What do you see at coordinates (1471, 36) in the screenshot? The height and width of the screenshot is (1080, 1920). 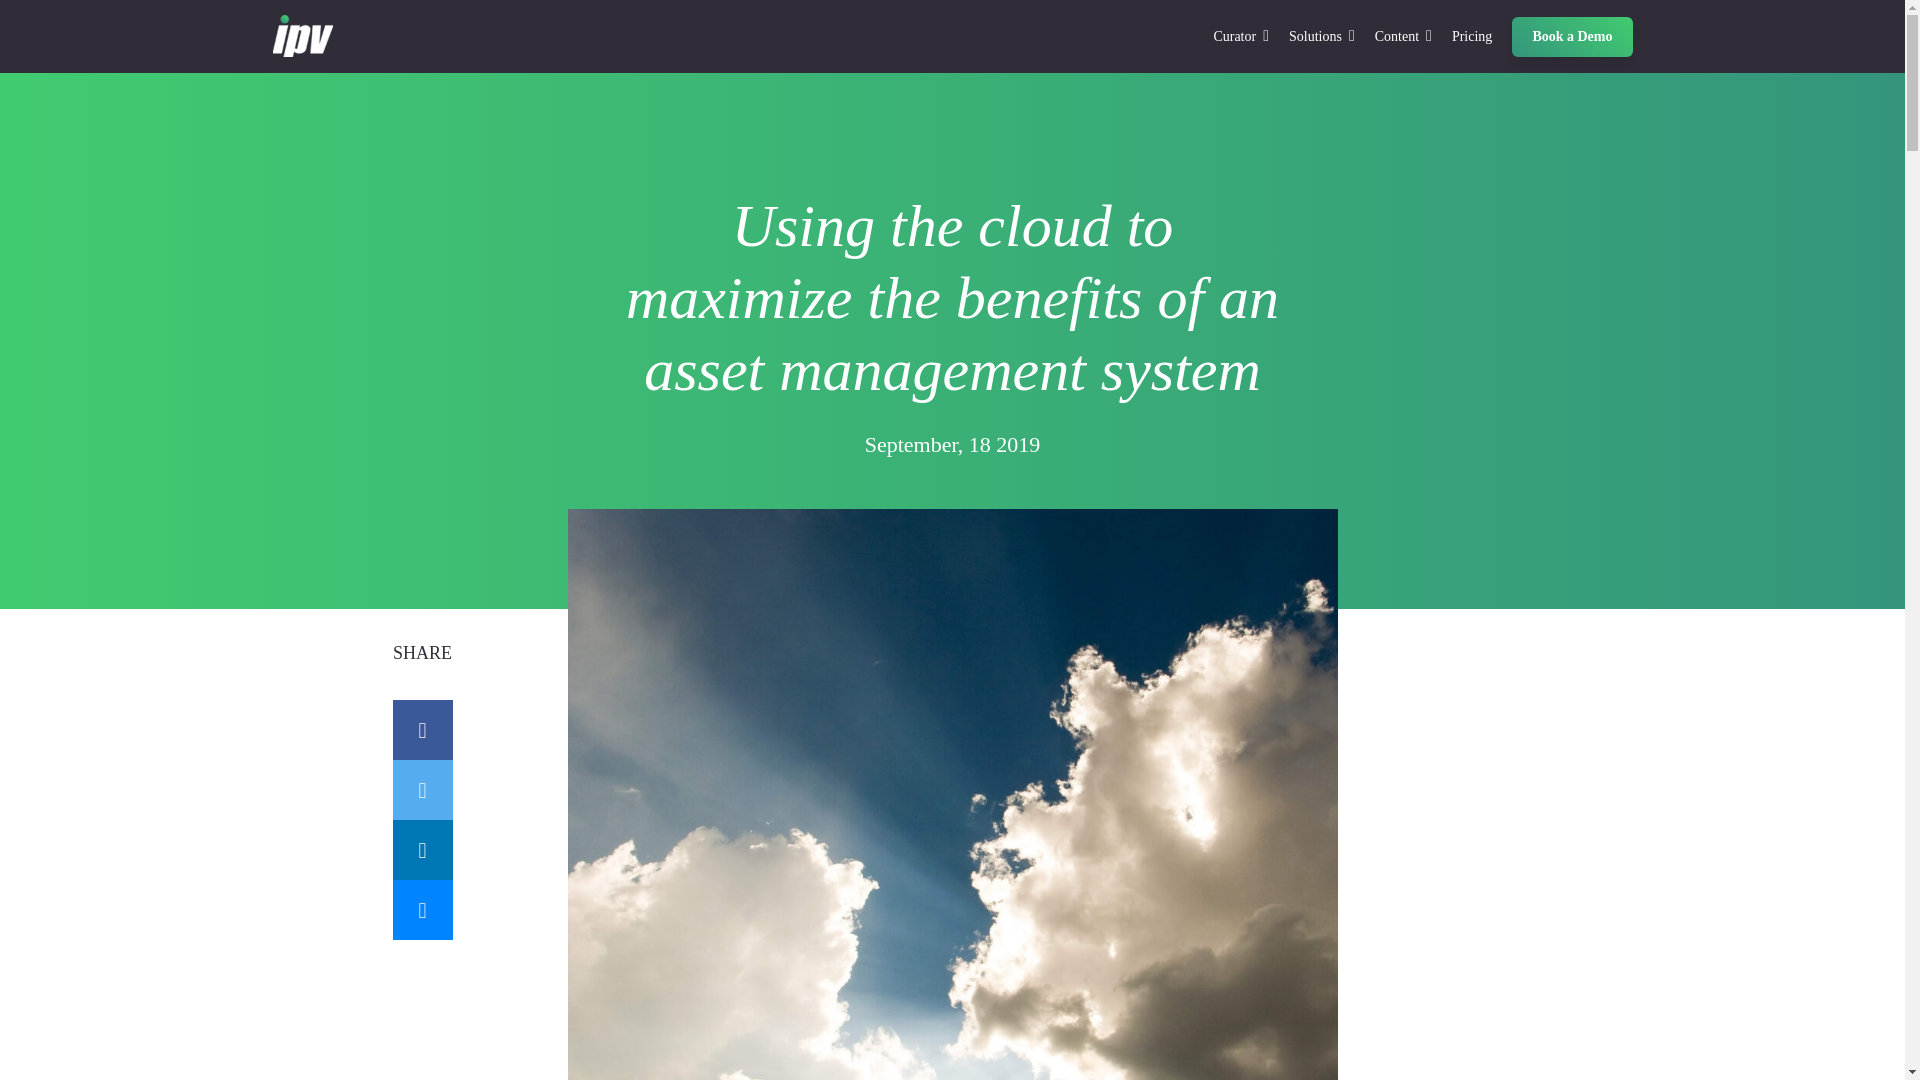 I see `Pricing` at bounding box center [1471, 36].